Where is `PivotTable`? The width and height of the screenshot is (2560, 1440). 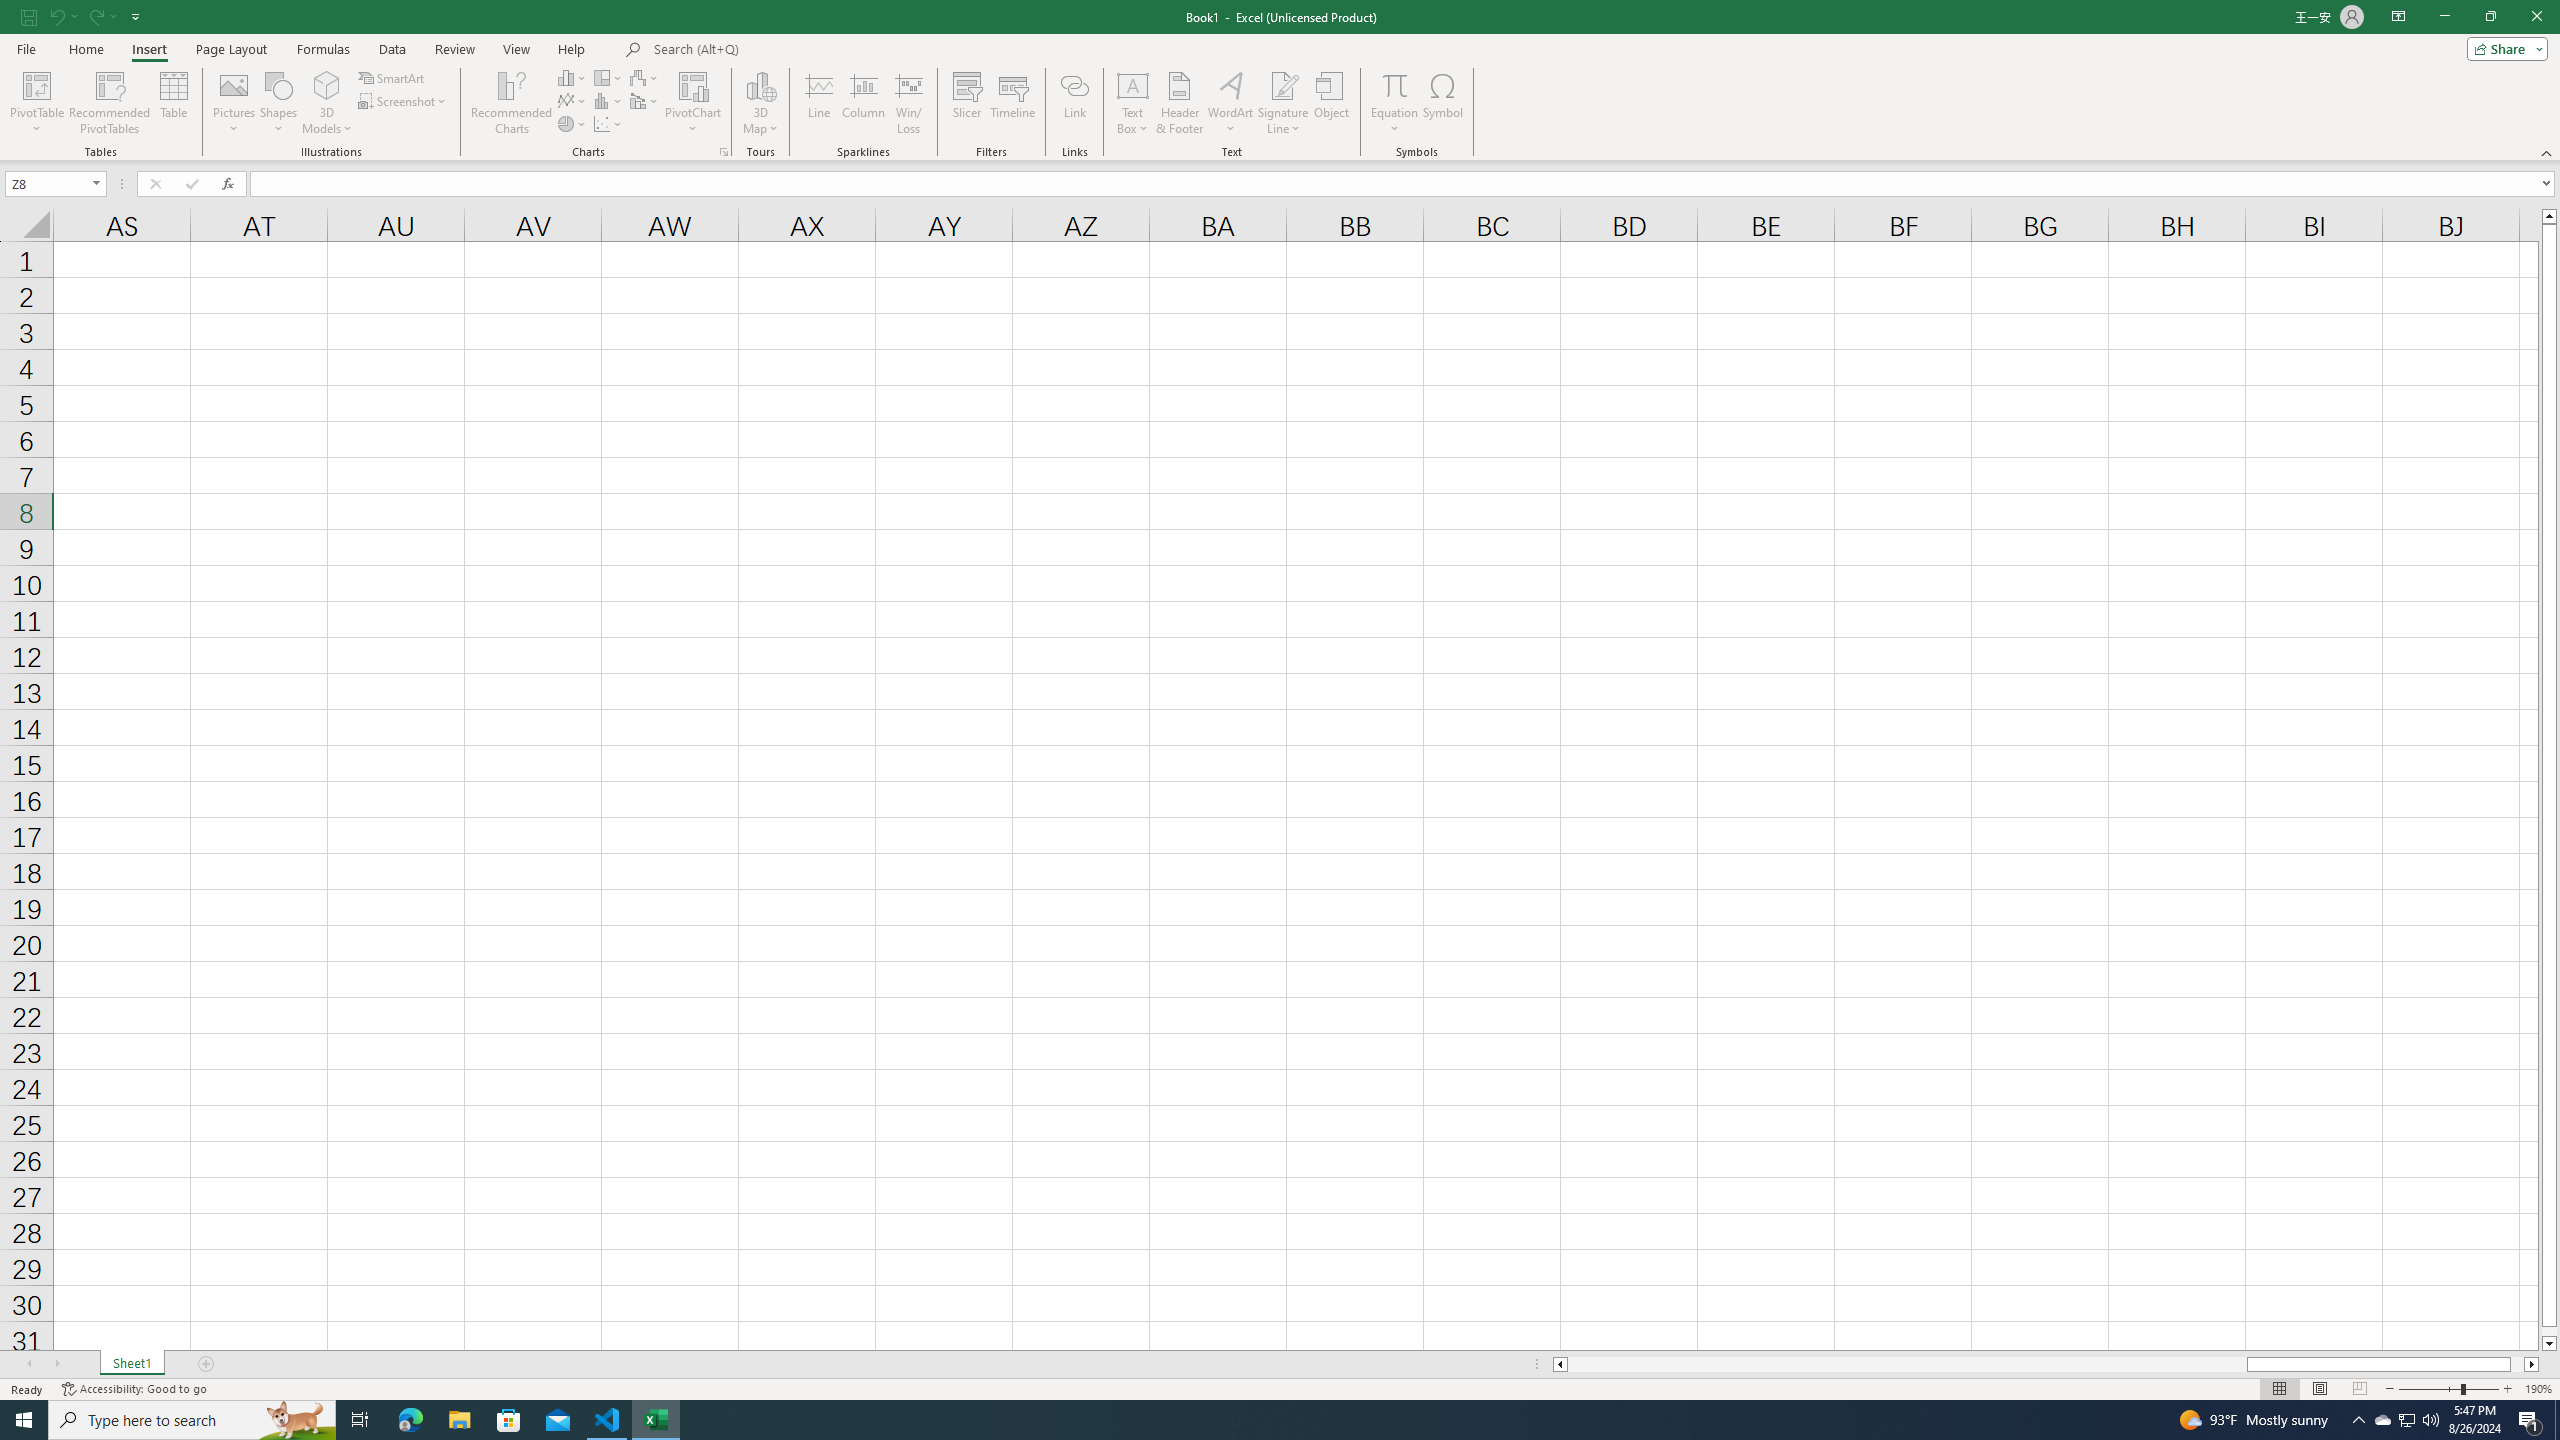 PivotTable is located at coordinates (36, 103).